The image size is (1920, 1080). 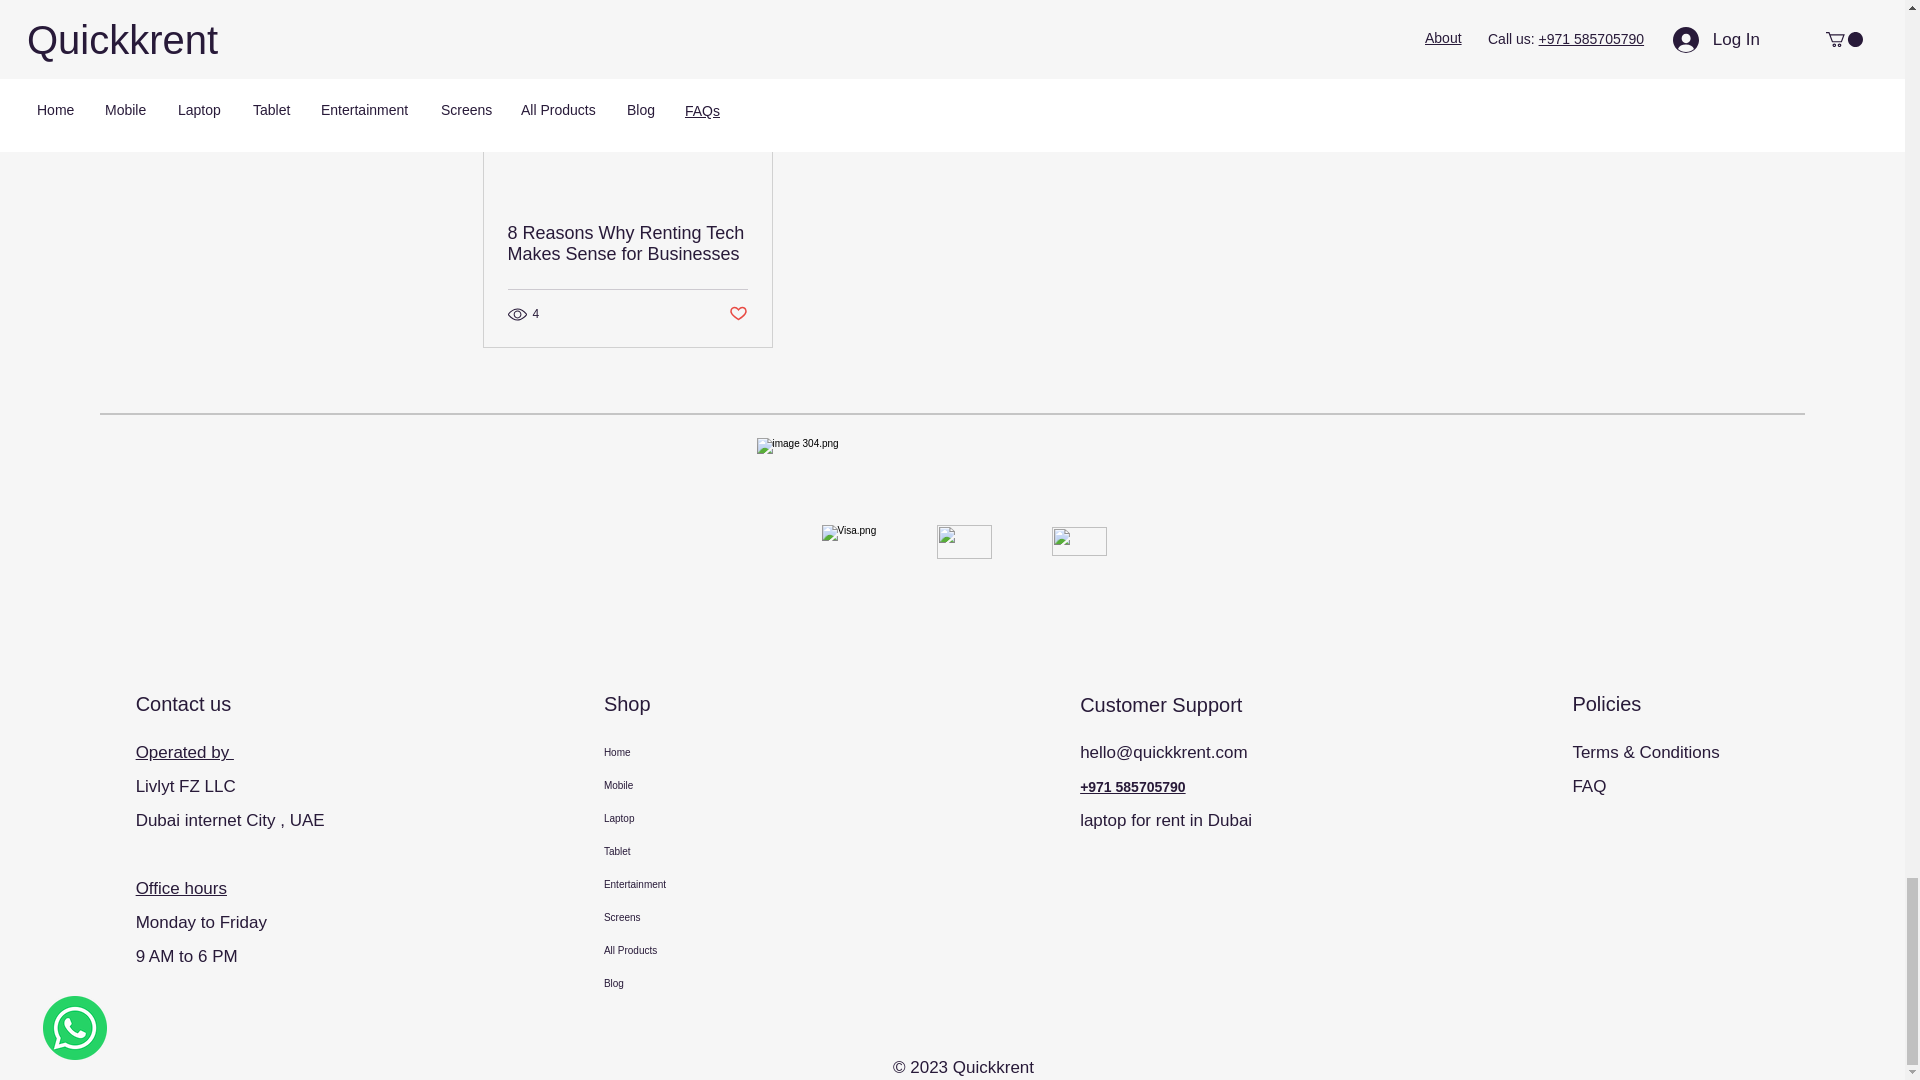 What do you see at coordinates (1400, 8) in the screenshot?
I see `See All` at bounding box center [1400, 8].